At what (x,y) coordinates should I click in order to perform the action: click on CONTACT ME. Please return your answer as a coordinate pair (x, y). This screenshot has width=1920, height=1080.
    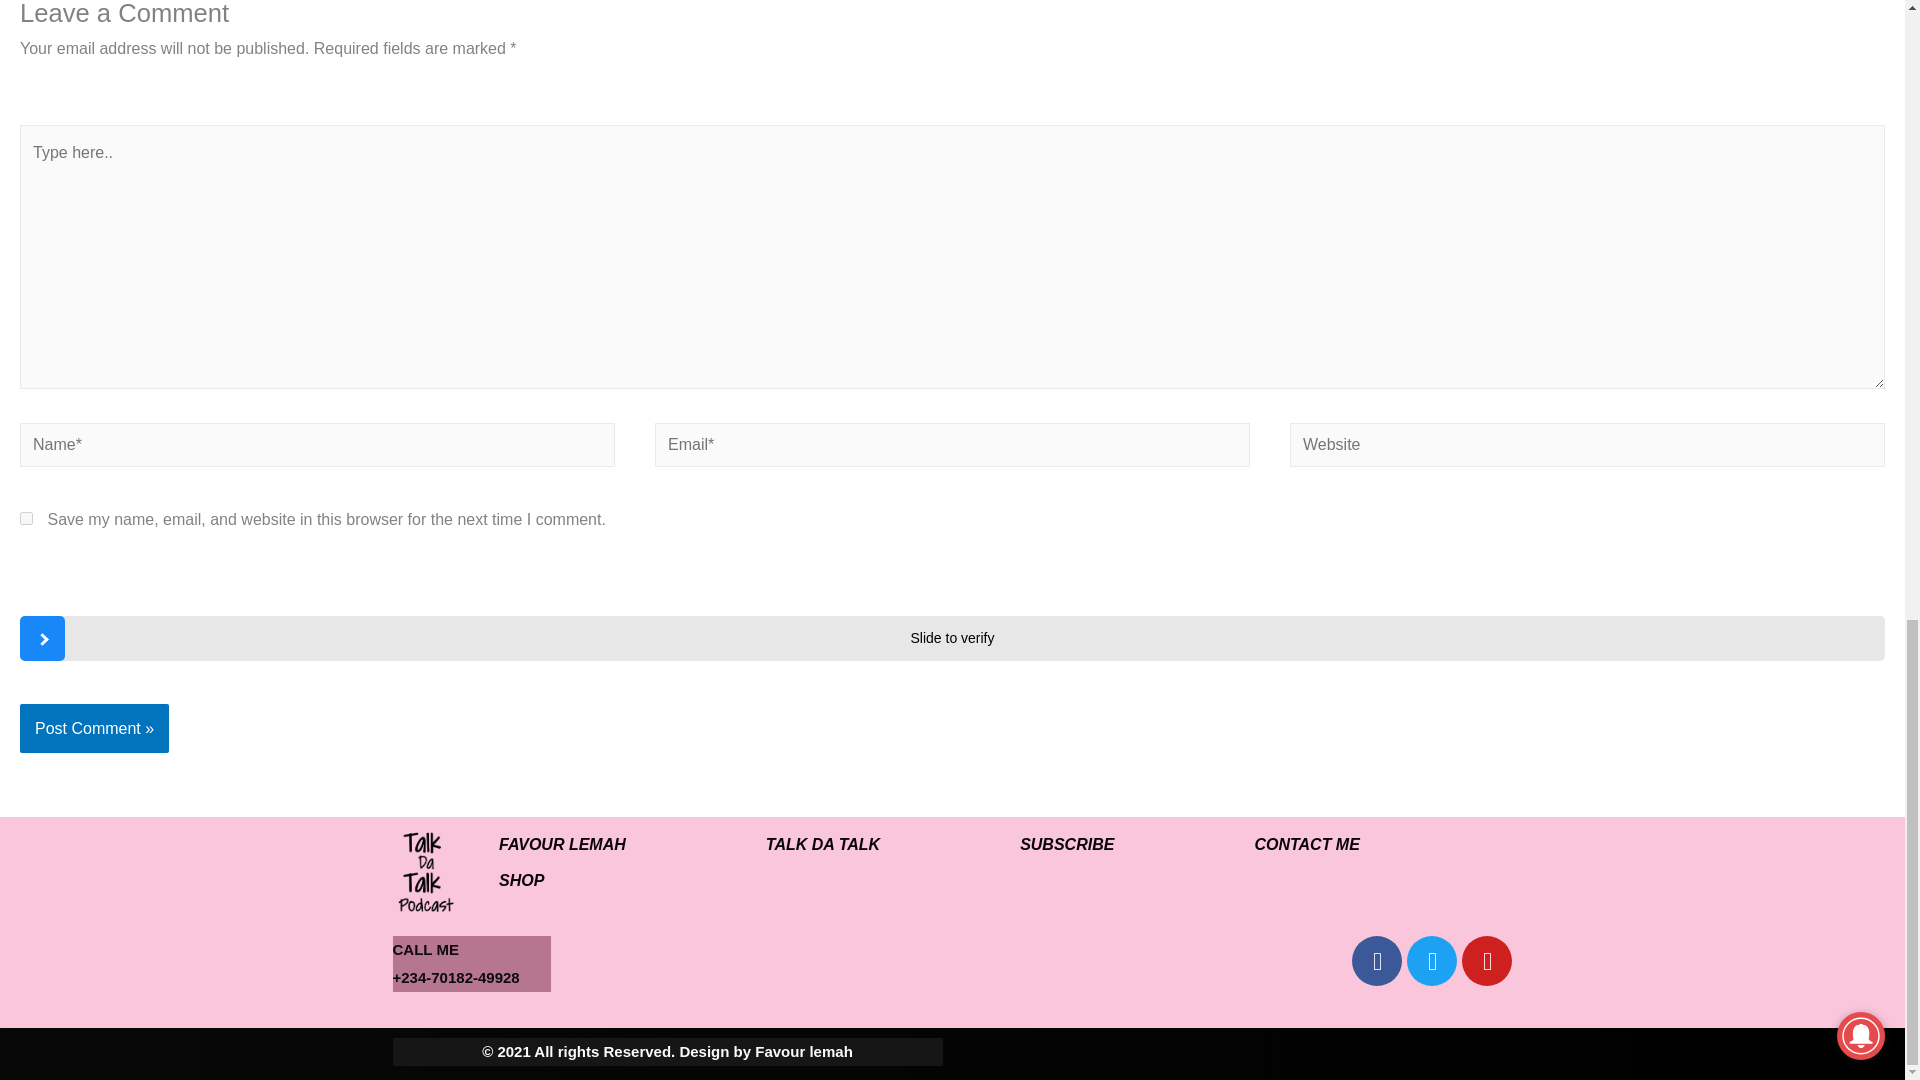
    Looking at the image, I should click on (1306, 844).